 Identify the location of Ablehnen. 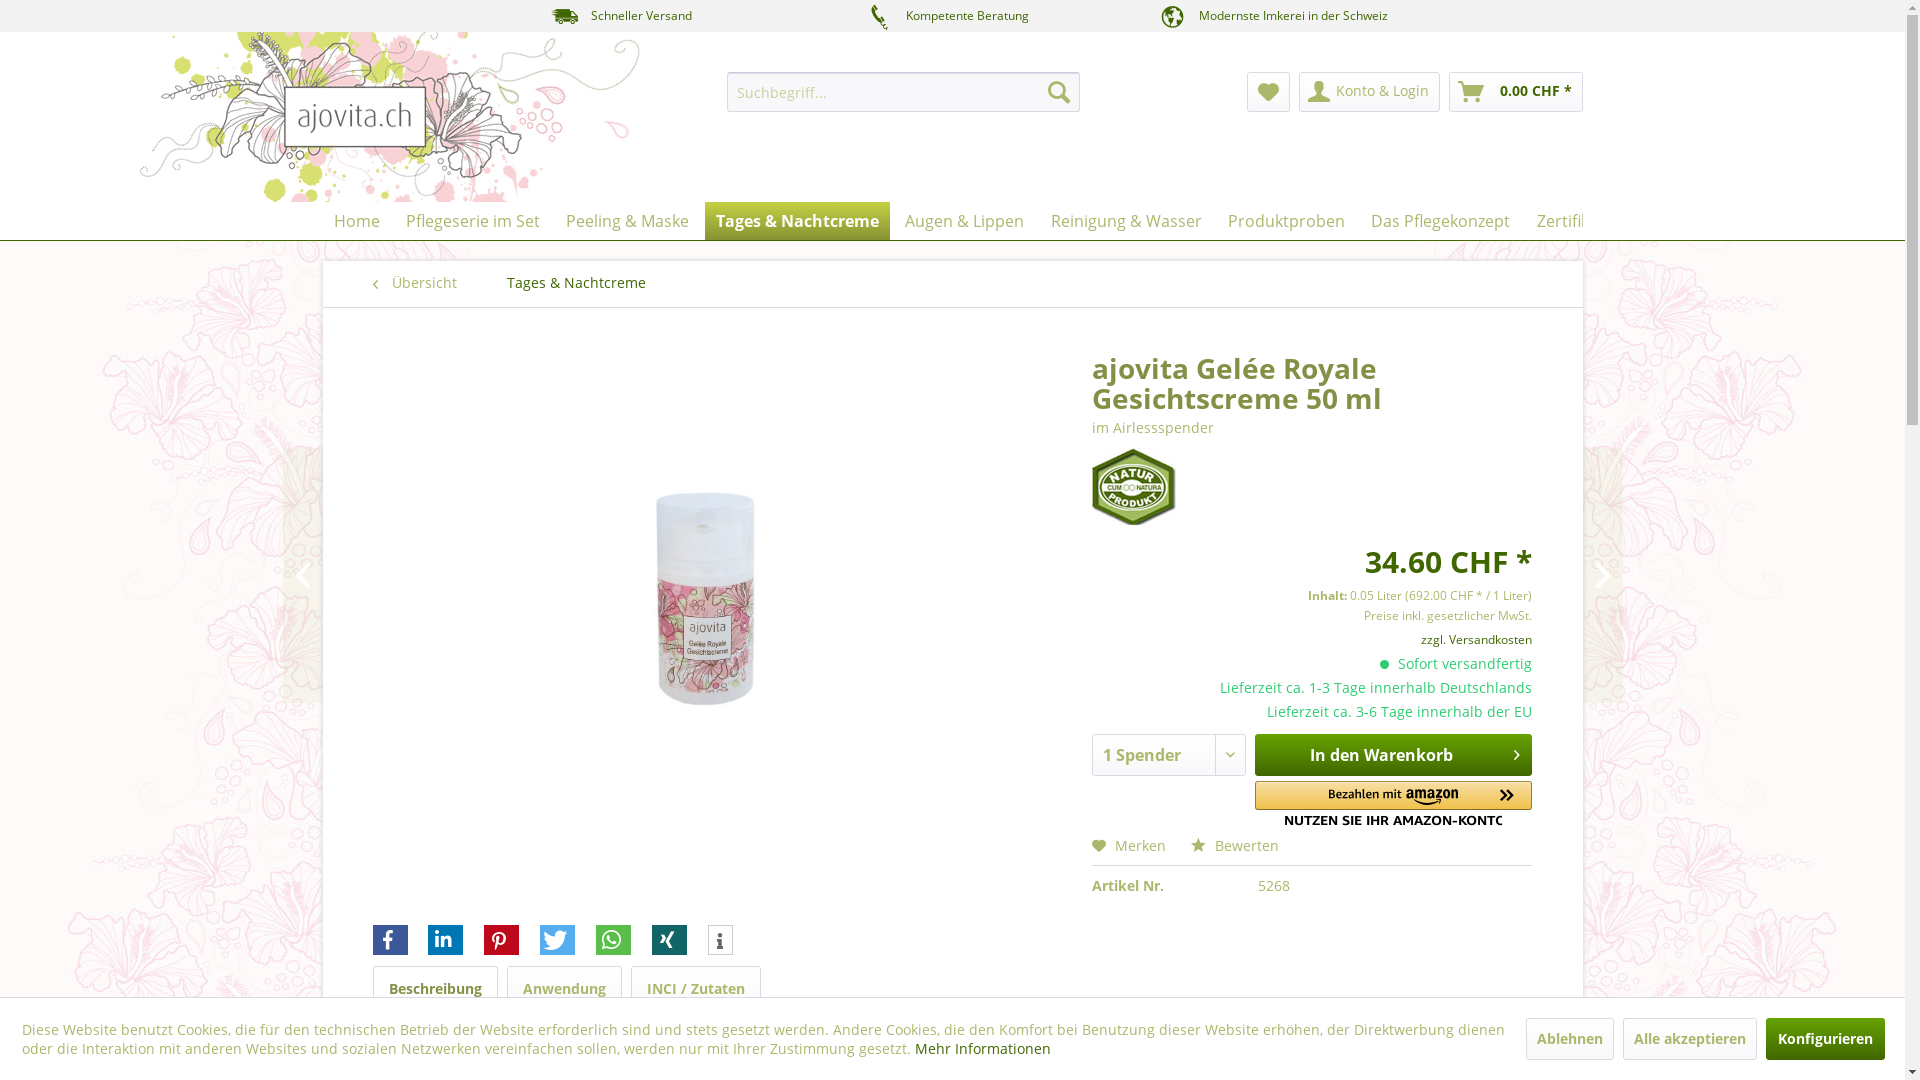
(1570, 1038).